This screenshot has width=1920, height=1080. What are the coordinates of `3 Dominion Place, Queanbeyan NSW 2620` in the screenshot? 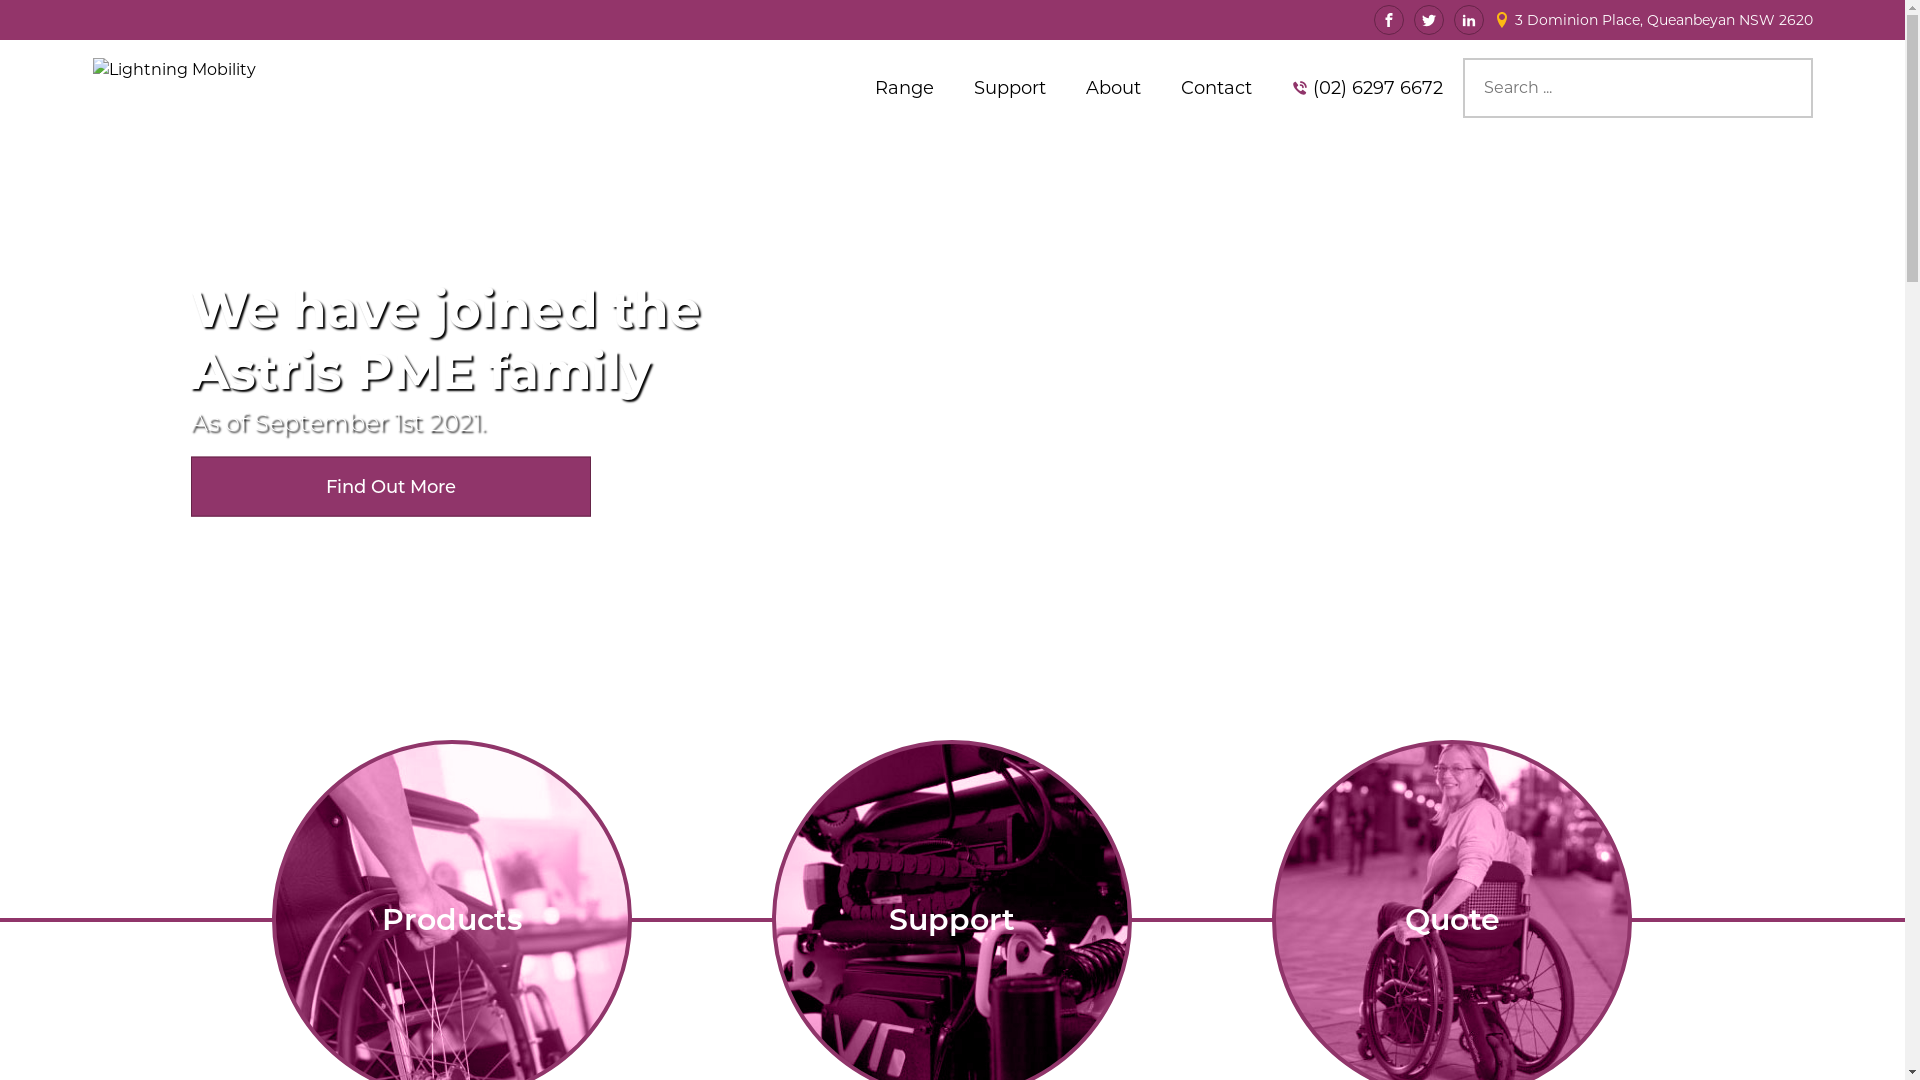 It's located at (1663, 20).